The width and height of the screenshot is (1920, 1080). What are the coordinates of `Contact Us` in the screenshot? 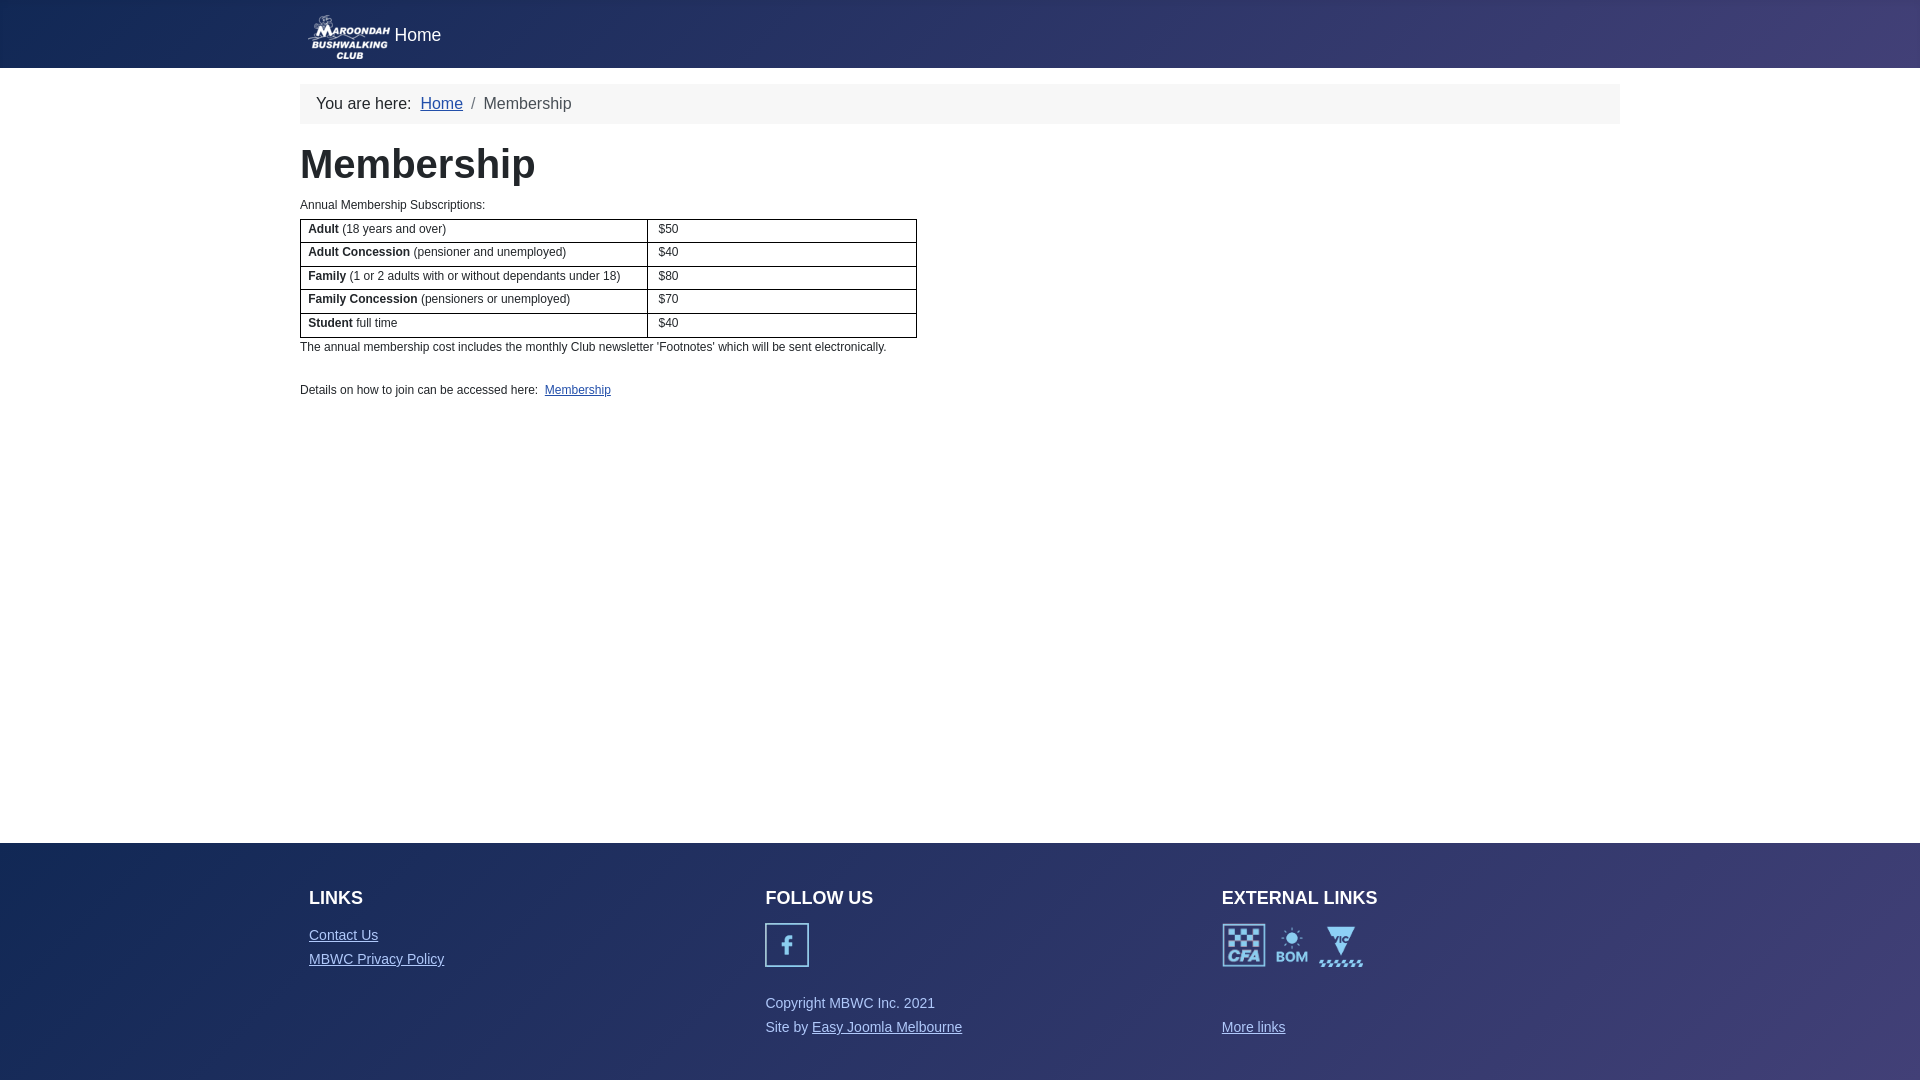 It's located at (344, 935).